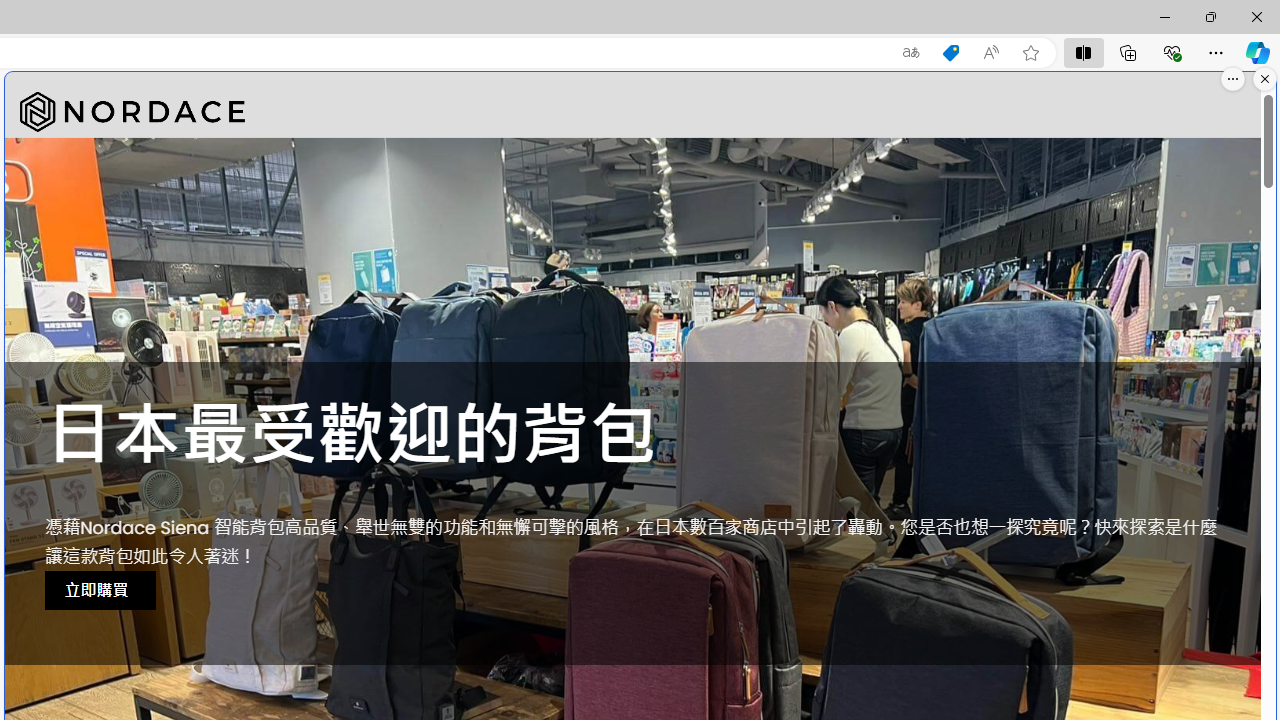 The image size is (1280, 720). Describe the element at coordinates (1216, 52) in the screenshot. I see `Settings and more (Alt+F)` at that location.